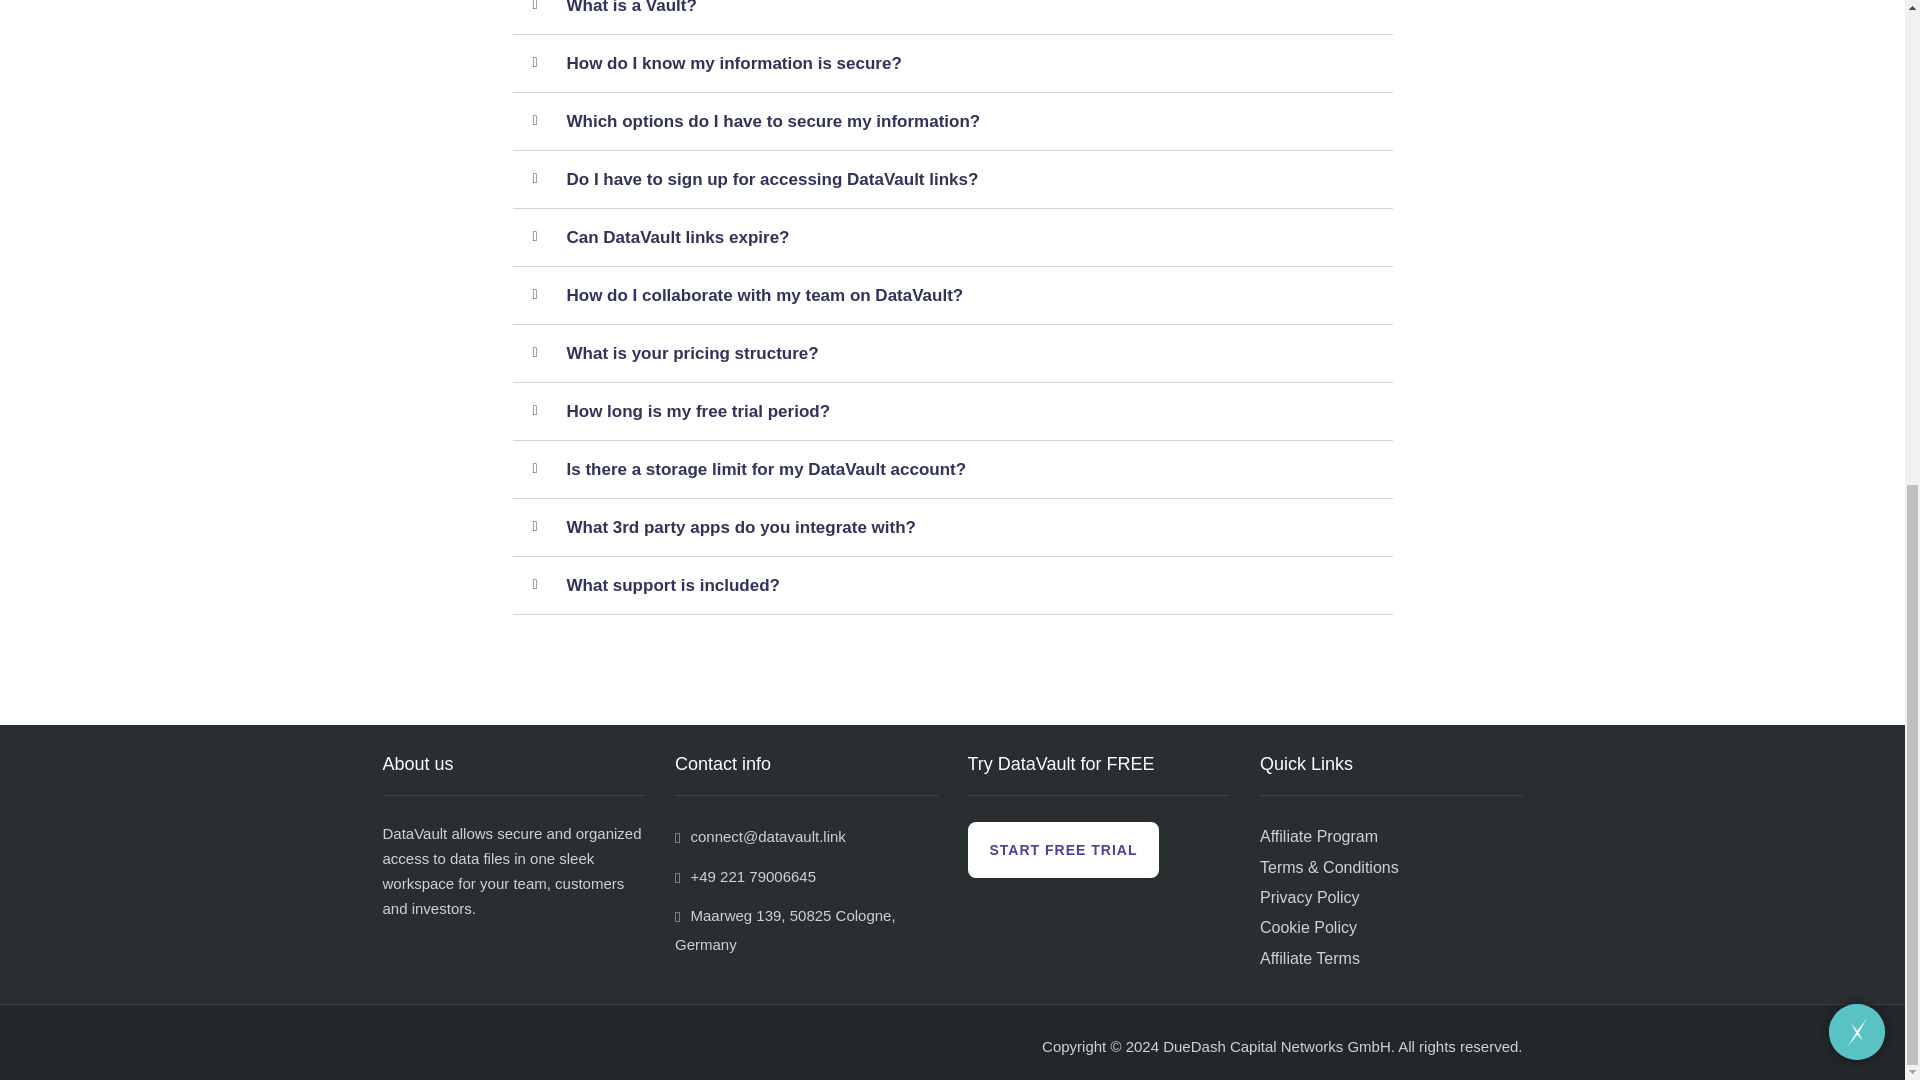  What do you see at coordinates (764, 295) in the screenshot?
I see `How do I collaborate with my team on DataVault?` at bounding box center [764, 295].